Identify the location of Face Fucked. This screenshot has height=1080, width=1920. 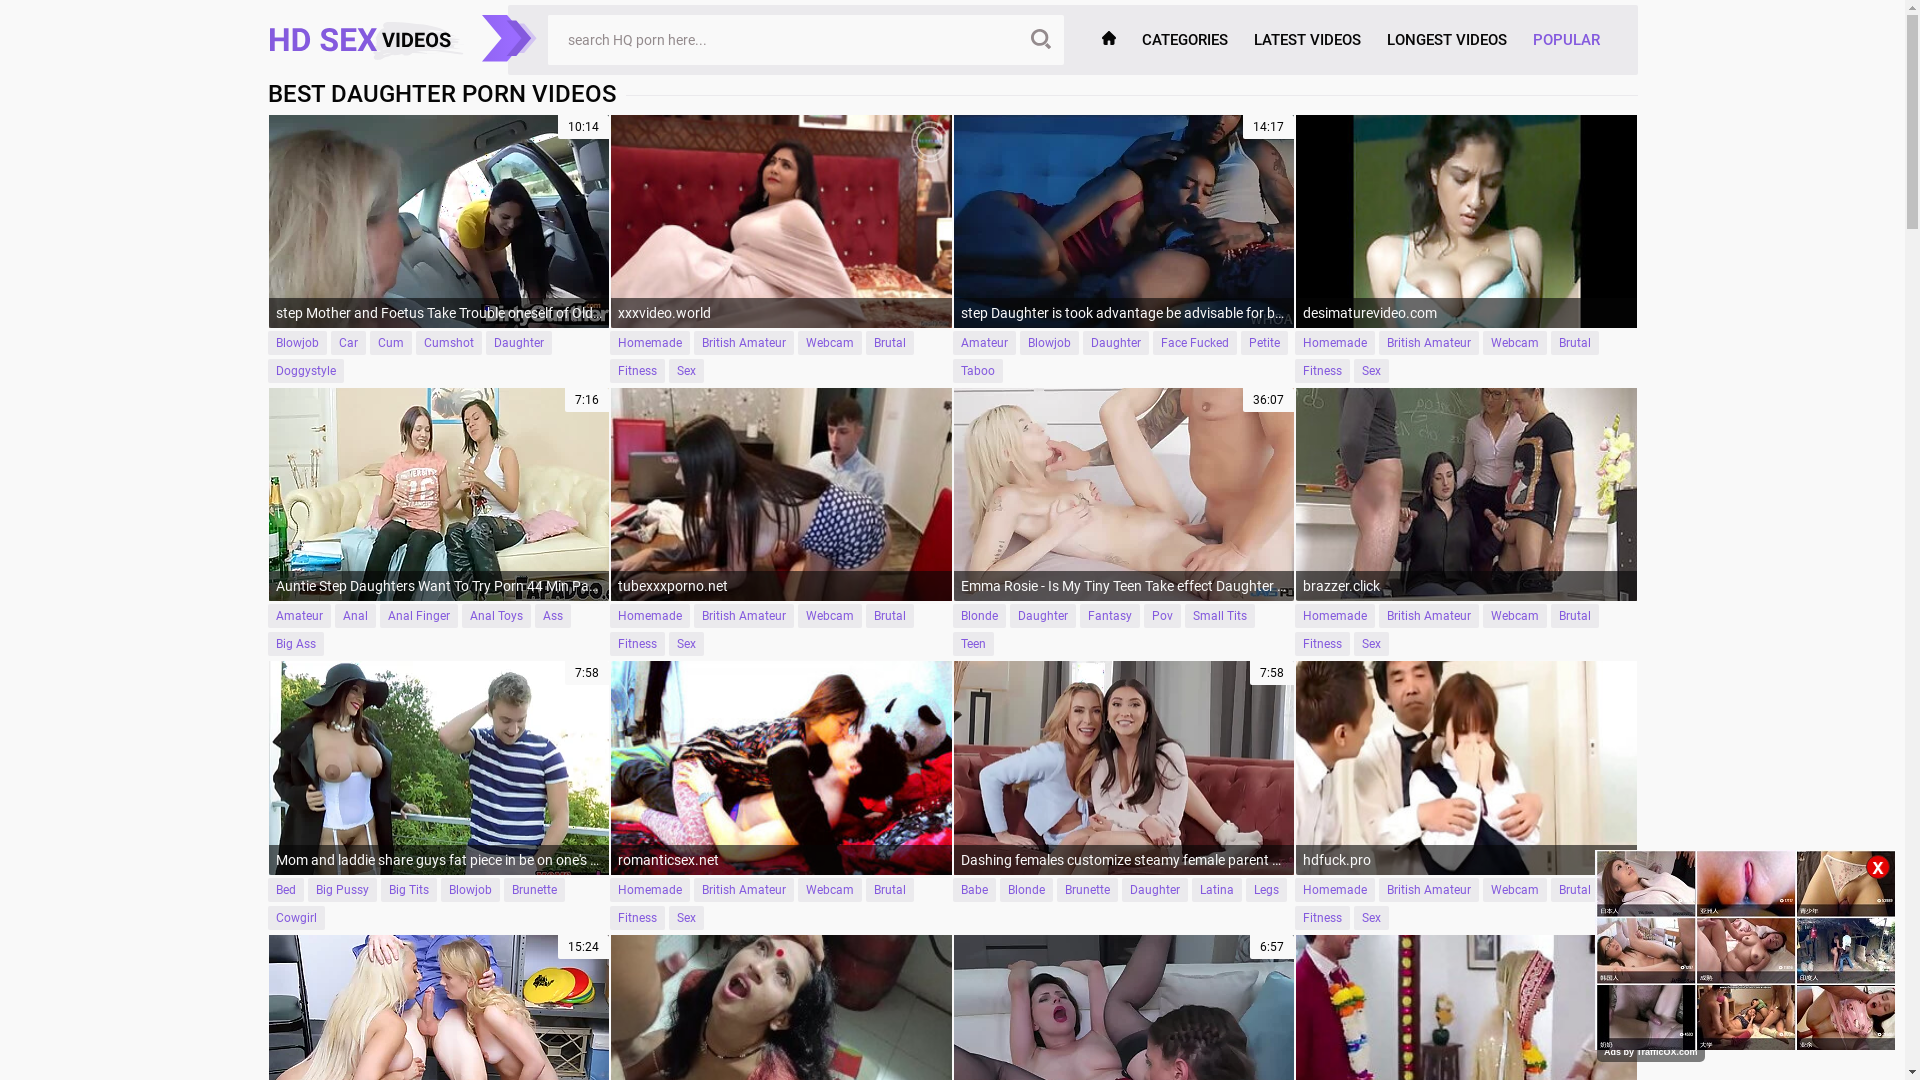
(1194, 343).